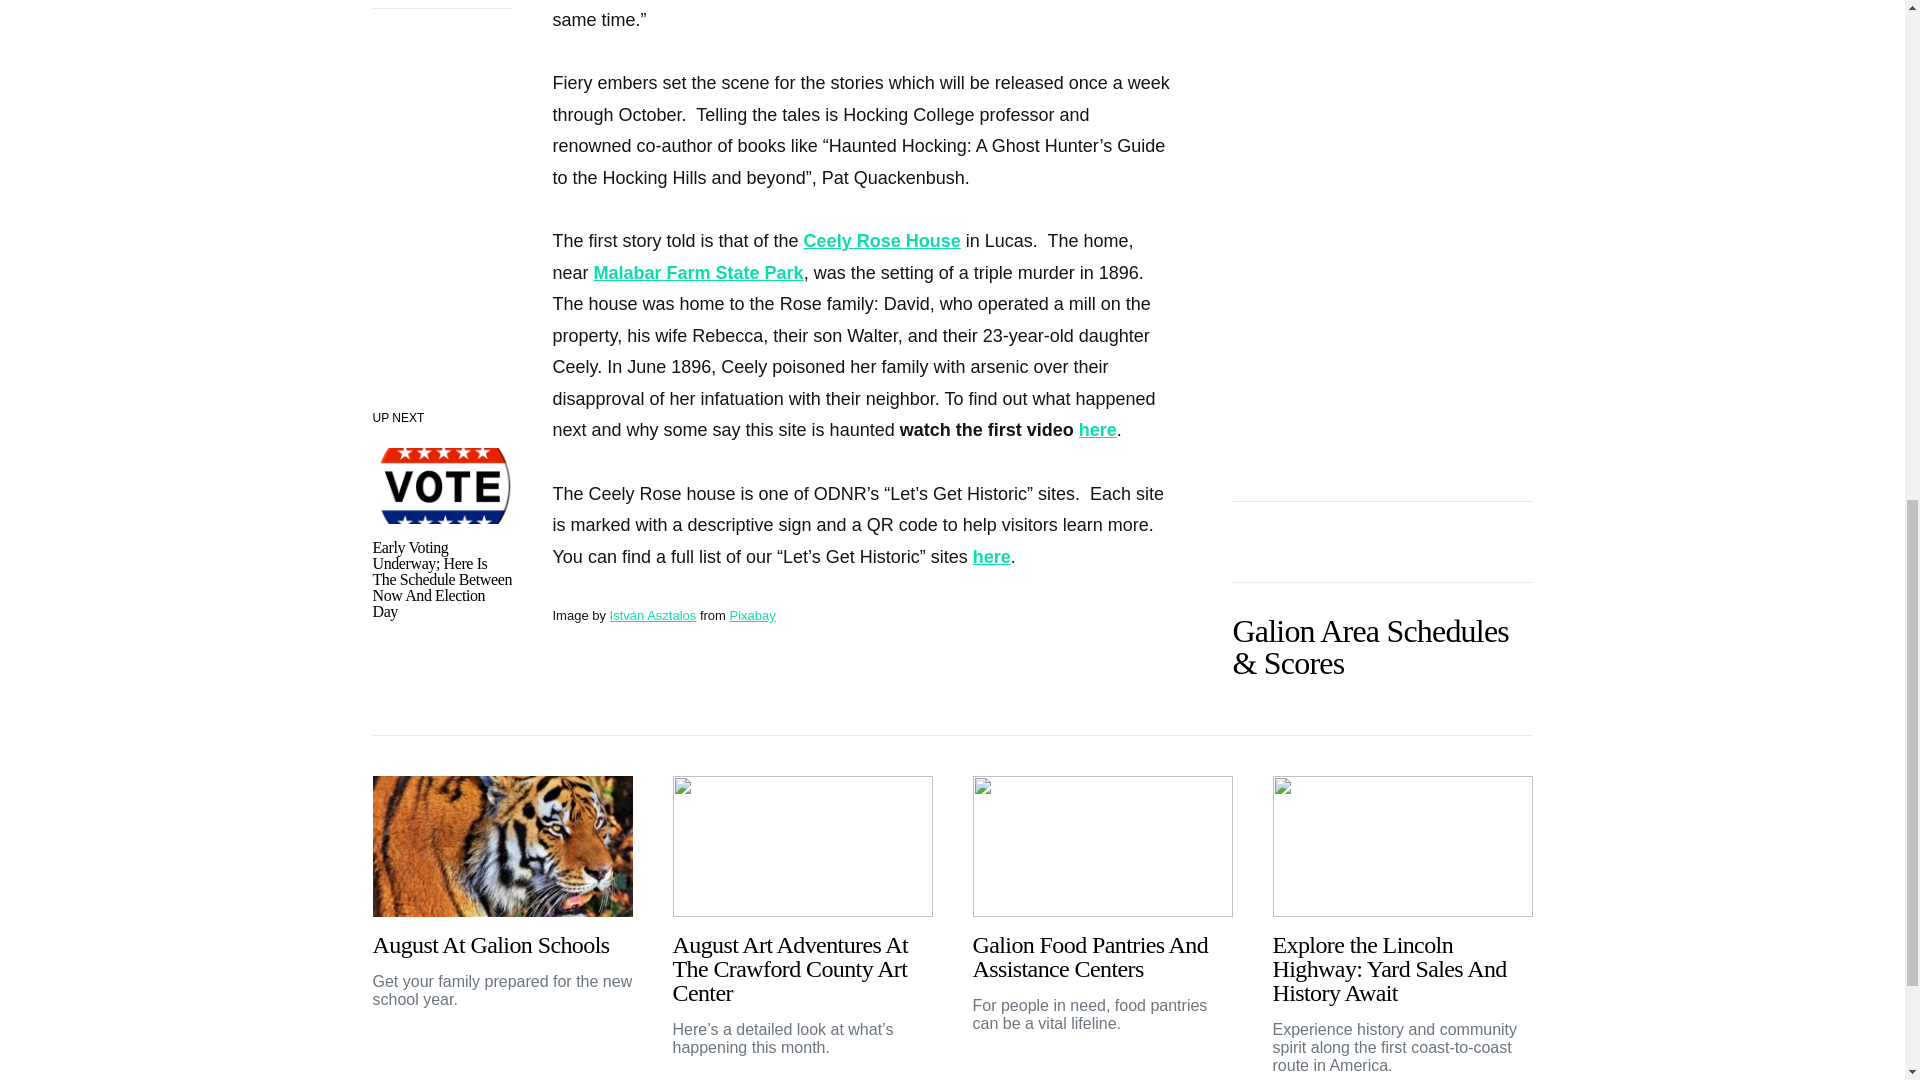 This screenshot has height=1080, width=1920. I want to click on Ceely Rose House, so click(882, 240).